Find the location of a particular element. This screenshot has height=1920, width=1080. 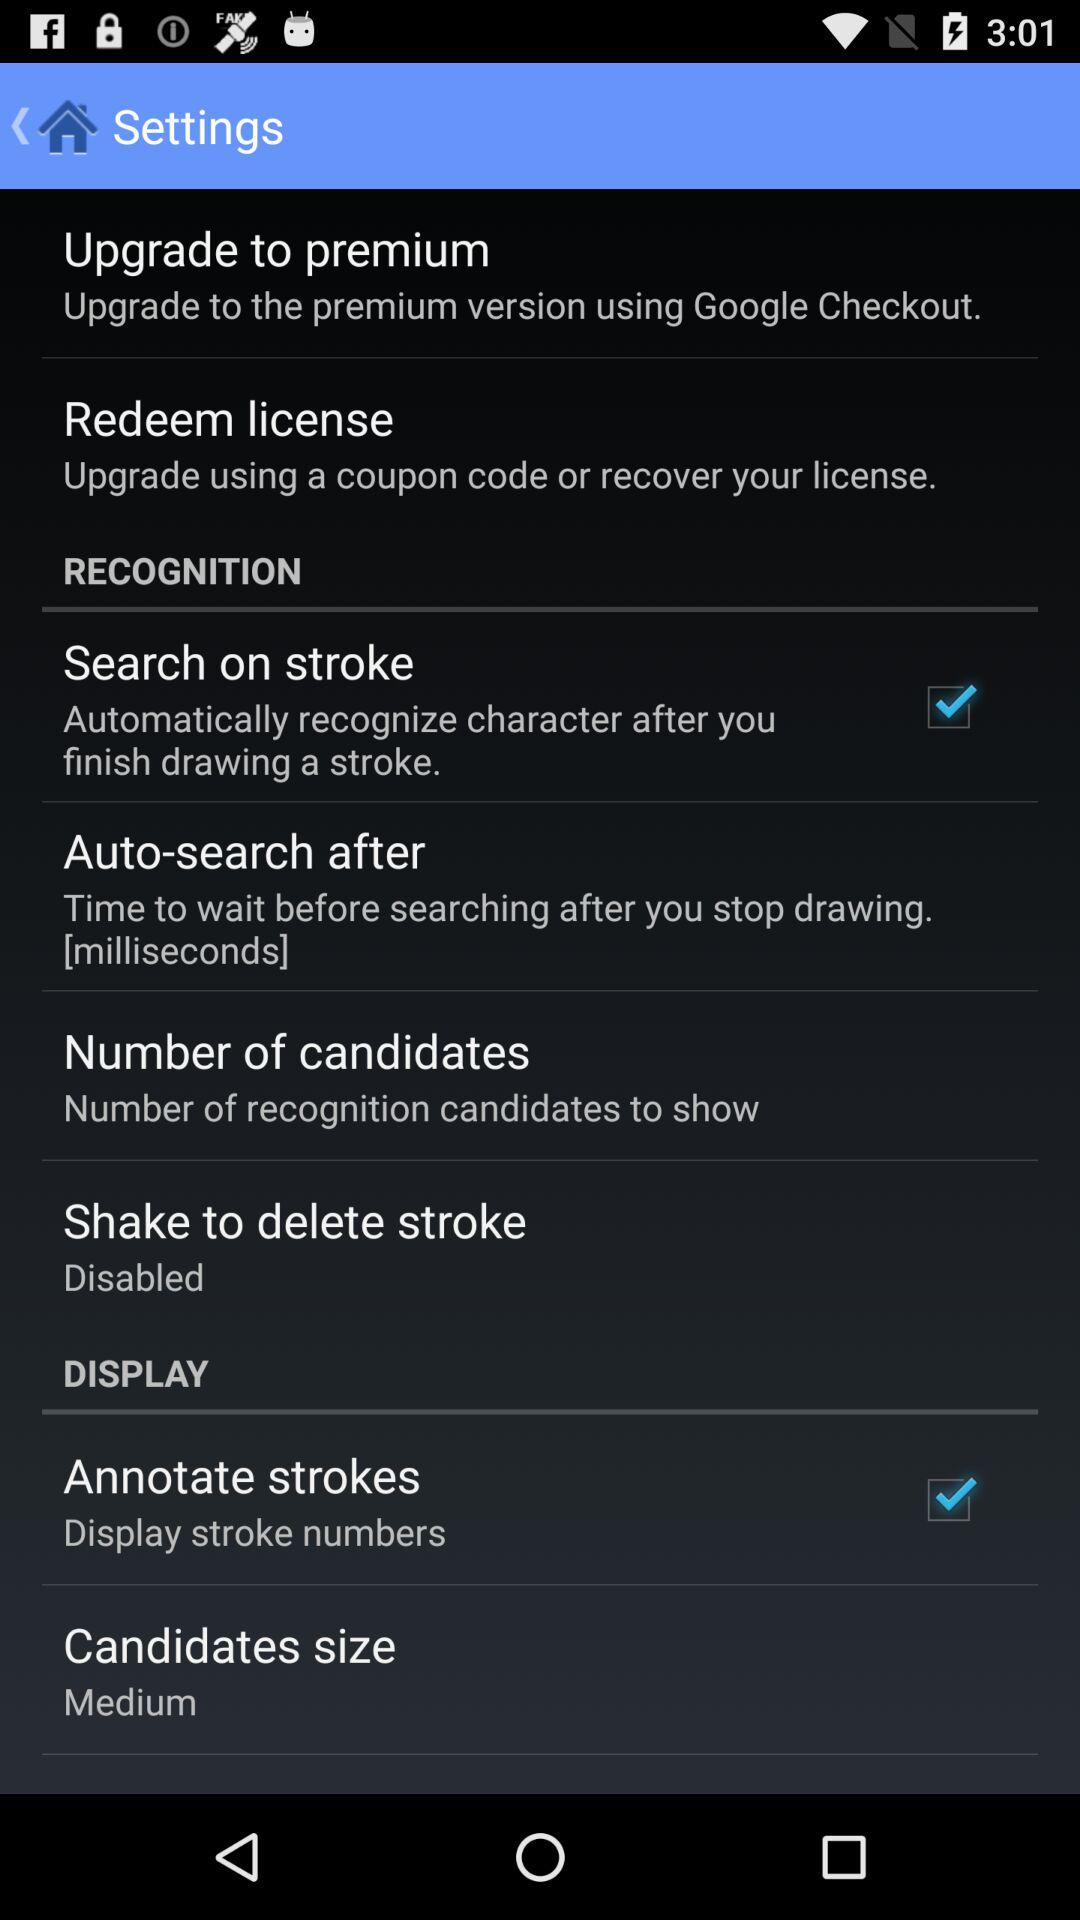

tap the candidates size item is located at coordinates (230, 1644).